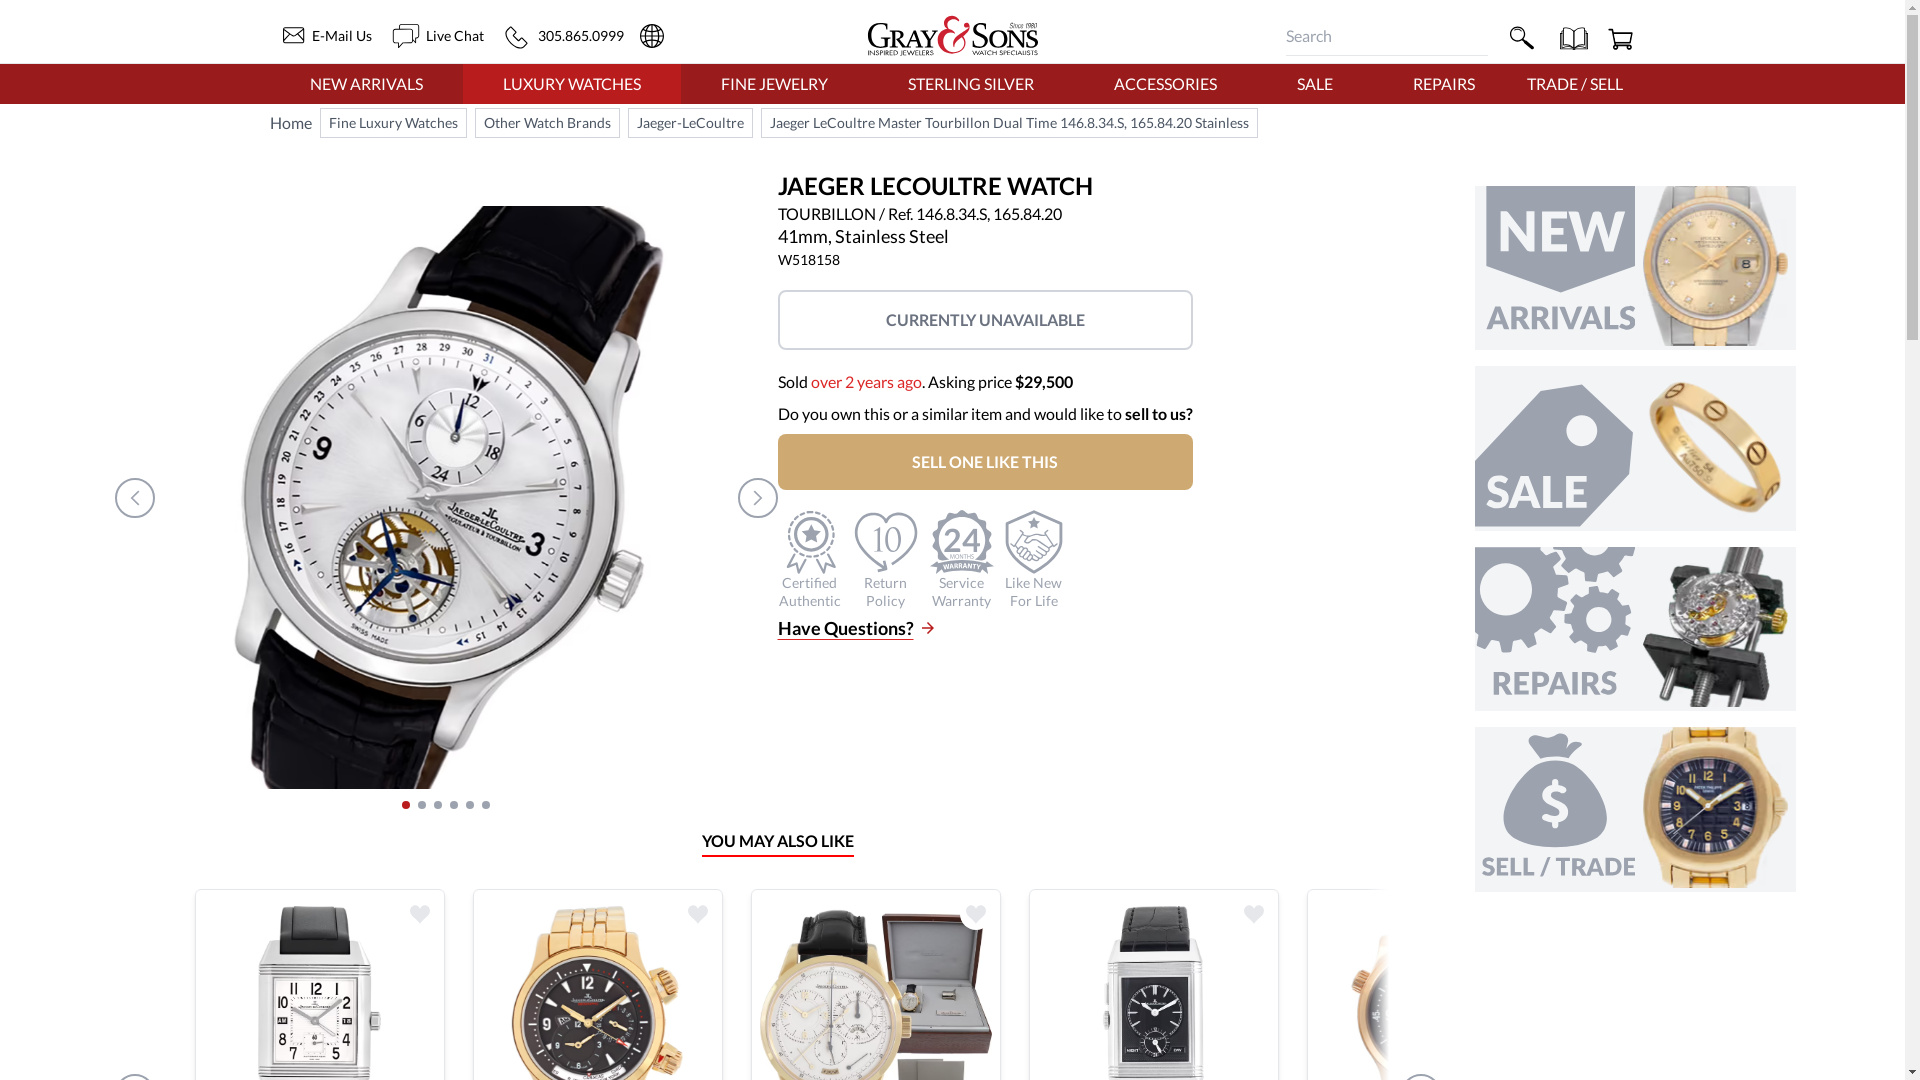  Describe the element at coordinates (866, 380) in the screenshot. I see `April 29, 2016` at that location.